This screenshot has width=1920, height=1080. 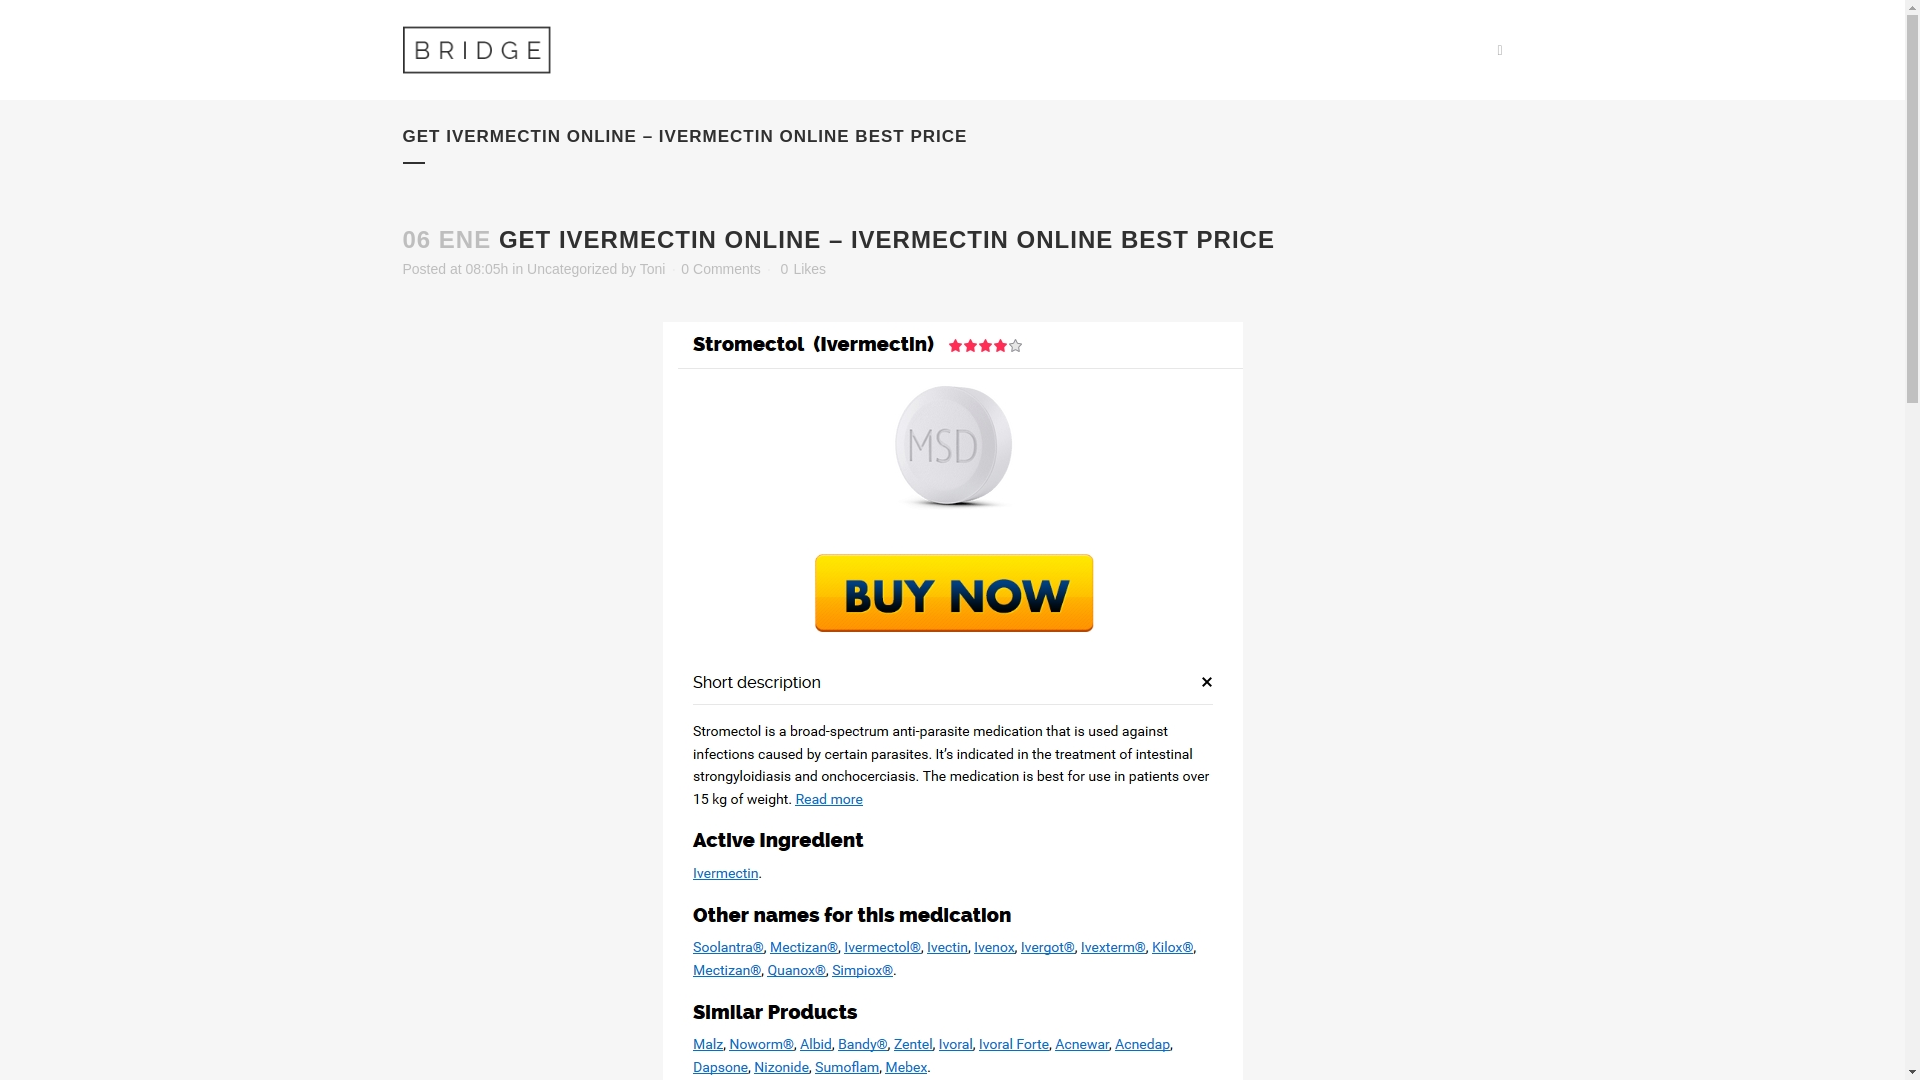 I want to click on Toni, so click(x=652, y=268).